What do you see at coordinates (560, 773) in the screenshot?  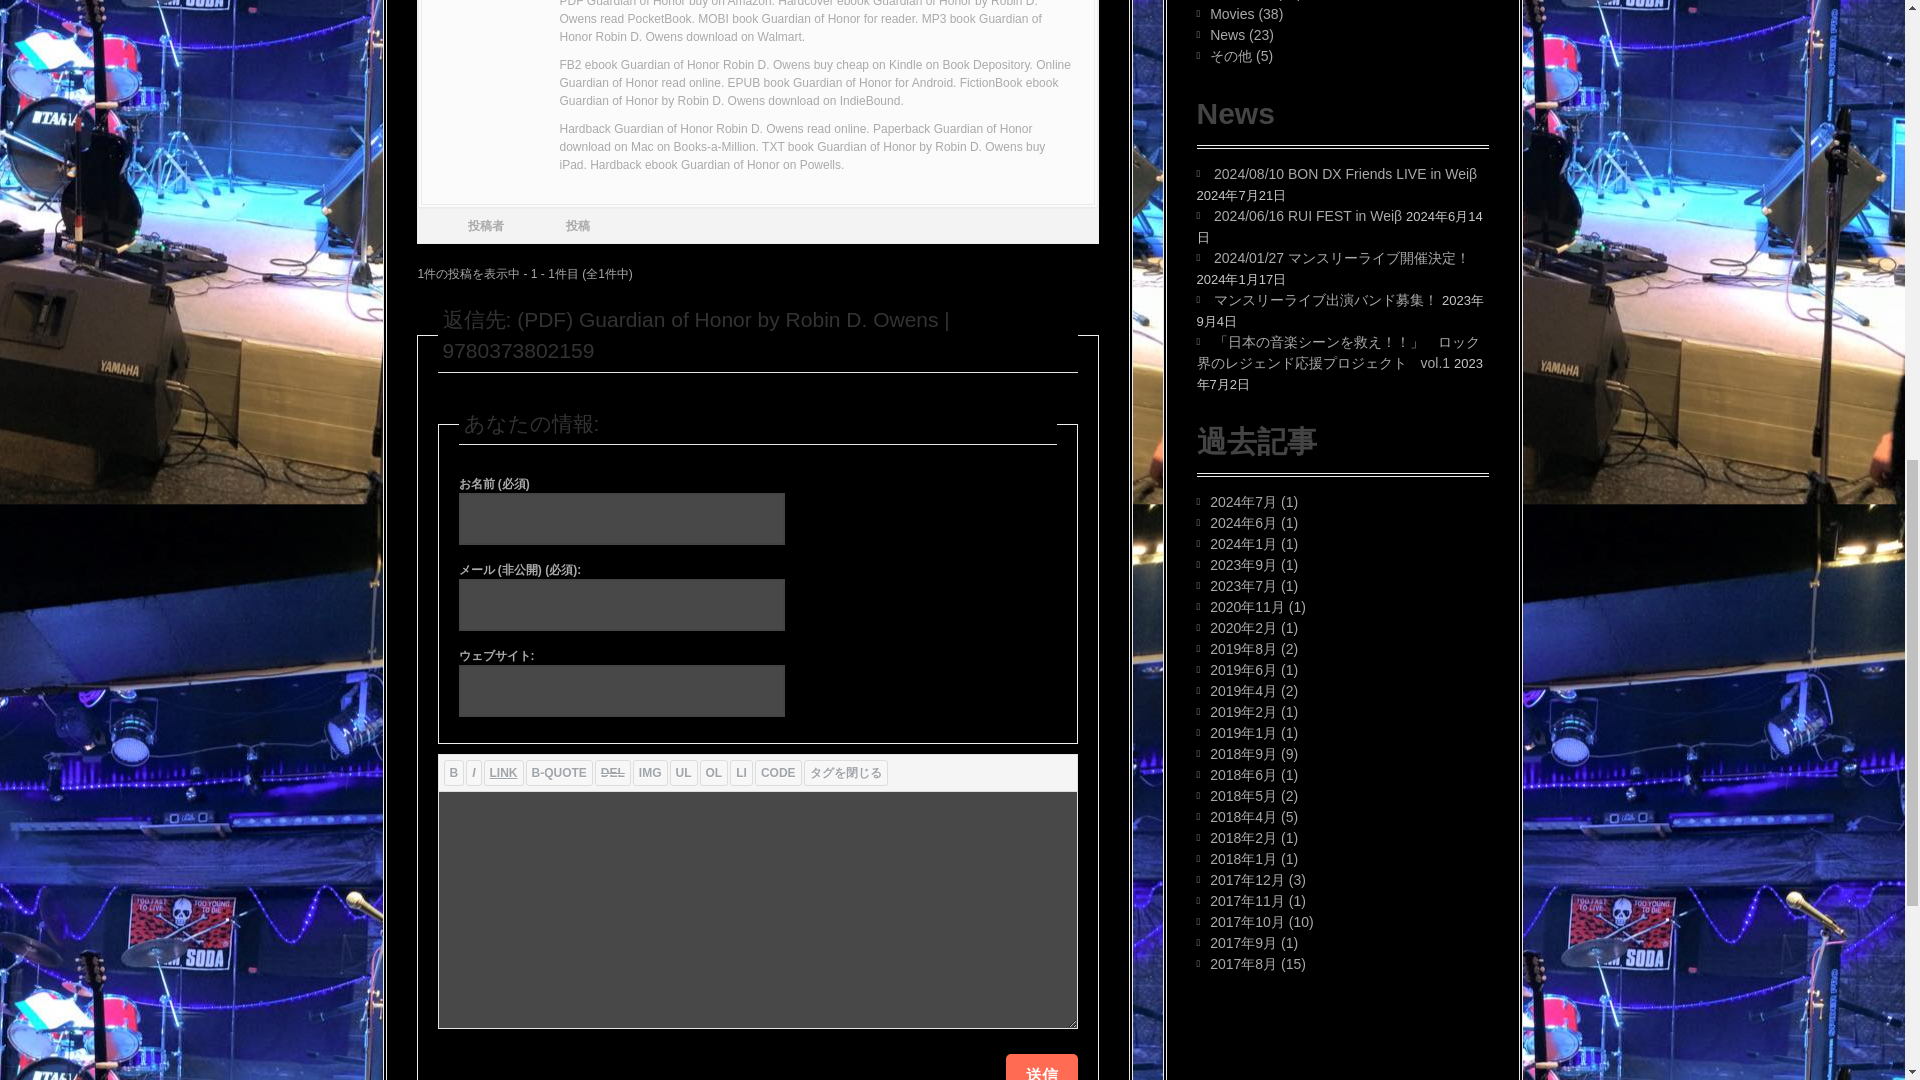 I see `b-quote` at bounding box center [560, 773].